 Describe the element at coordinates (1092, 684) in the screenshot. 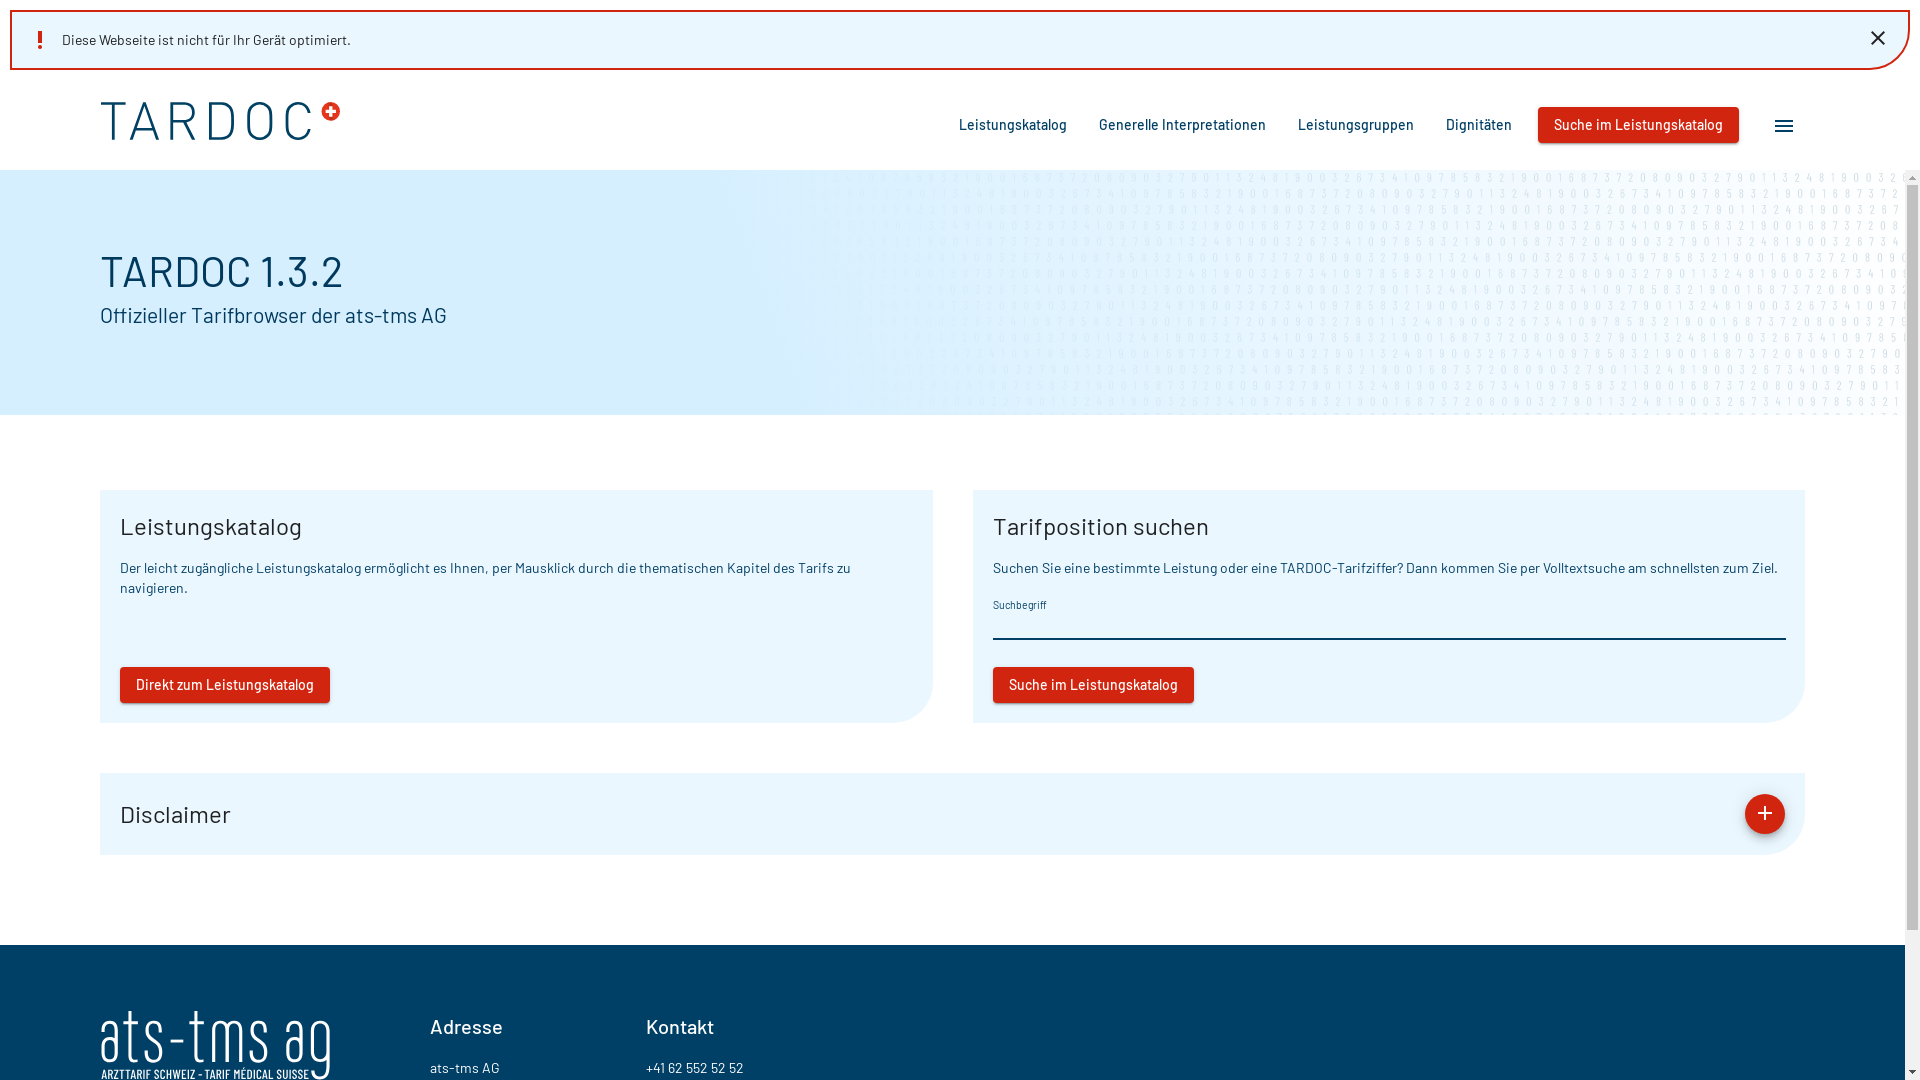

I see `Suche im Leistungskatalog` at that location.